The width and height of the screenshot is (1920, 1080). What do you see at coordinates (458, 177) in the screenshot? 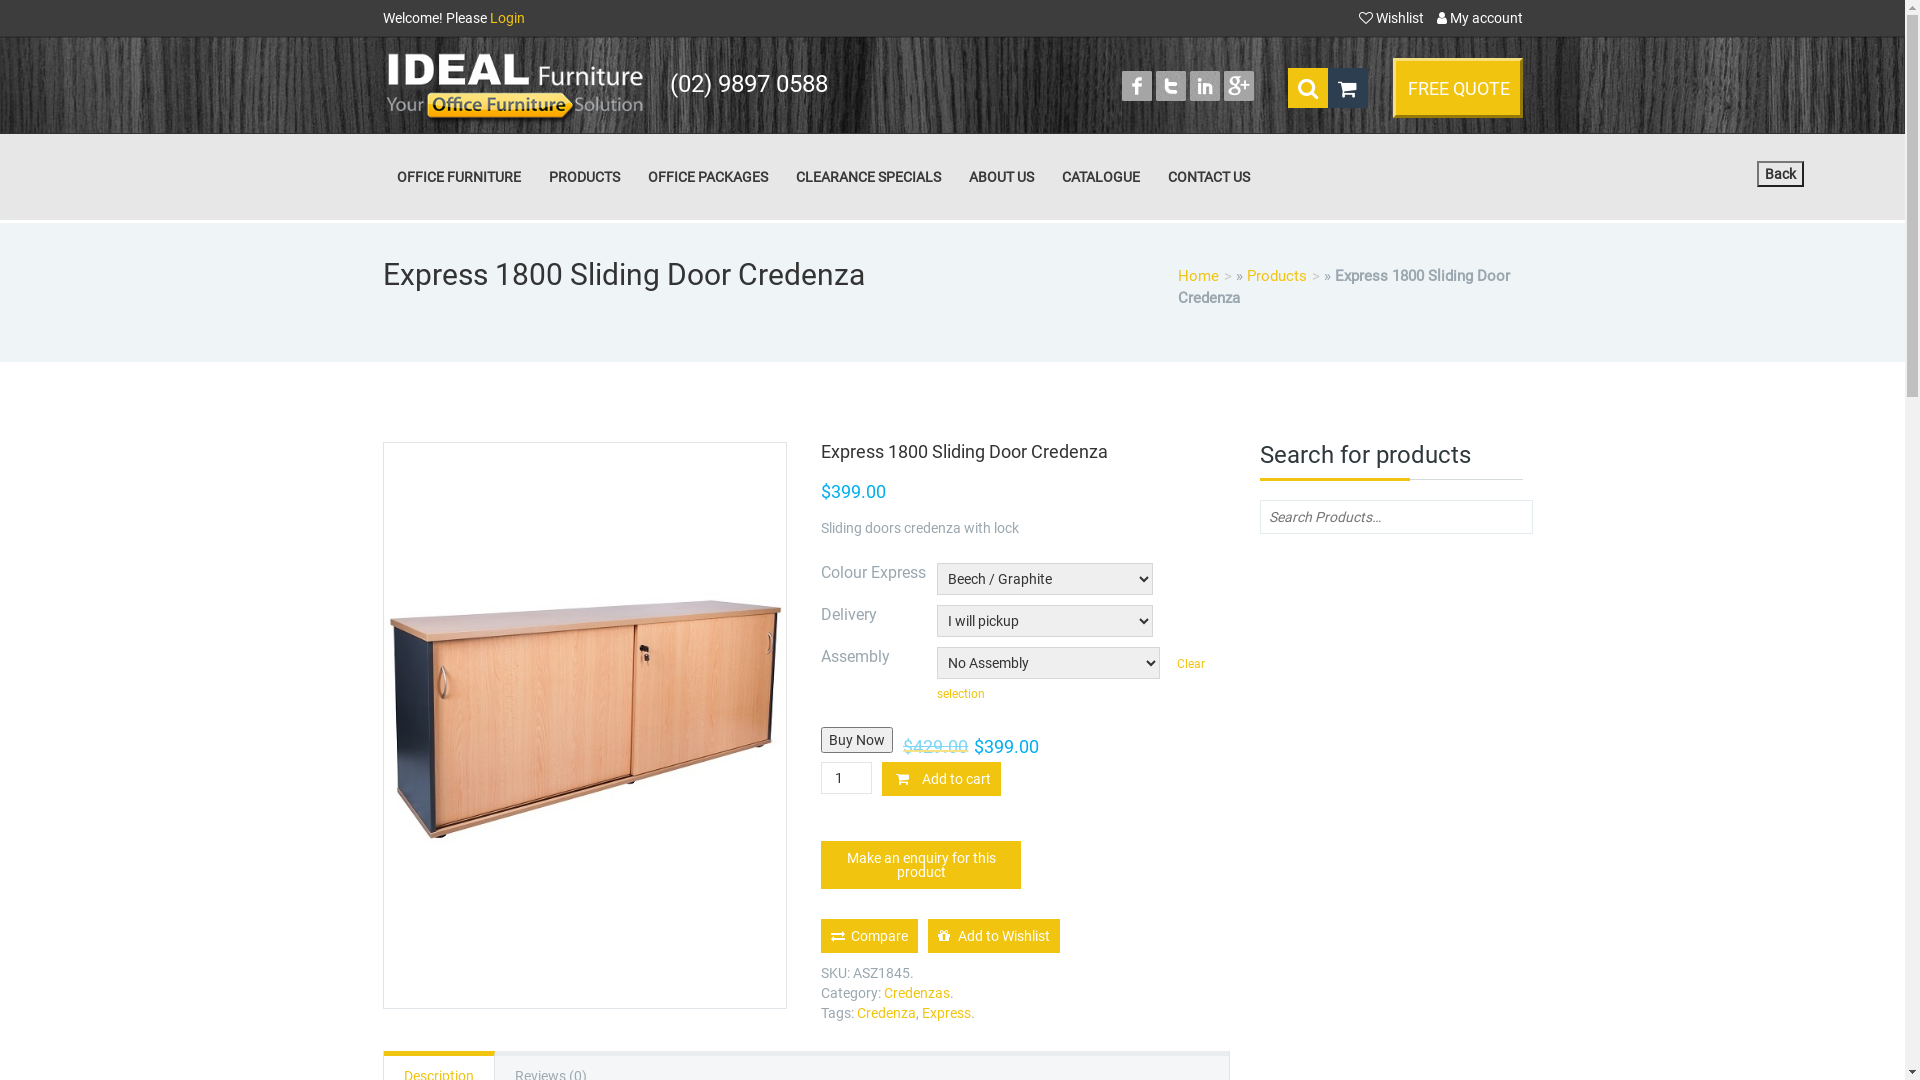
I see `OFFICE FURNITURE` at bounding box center [458, 177].